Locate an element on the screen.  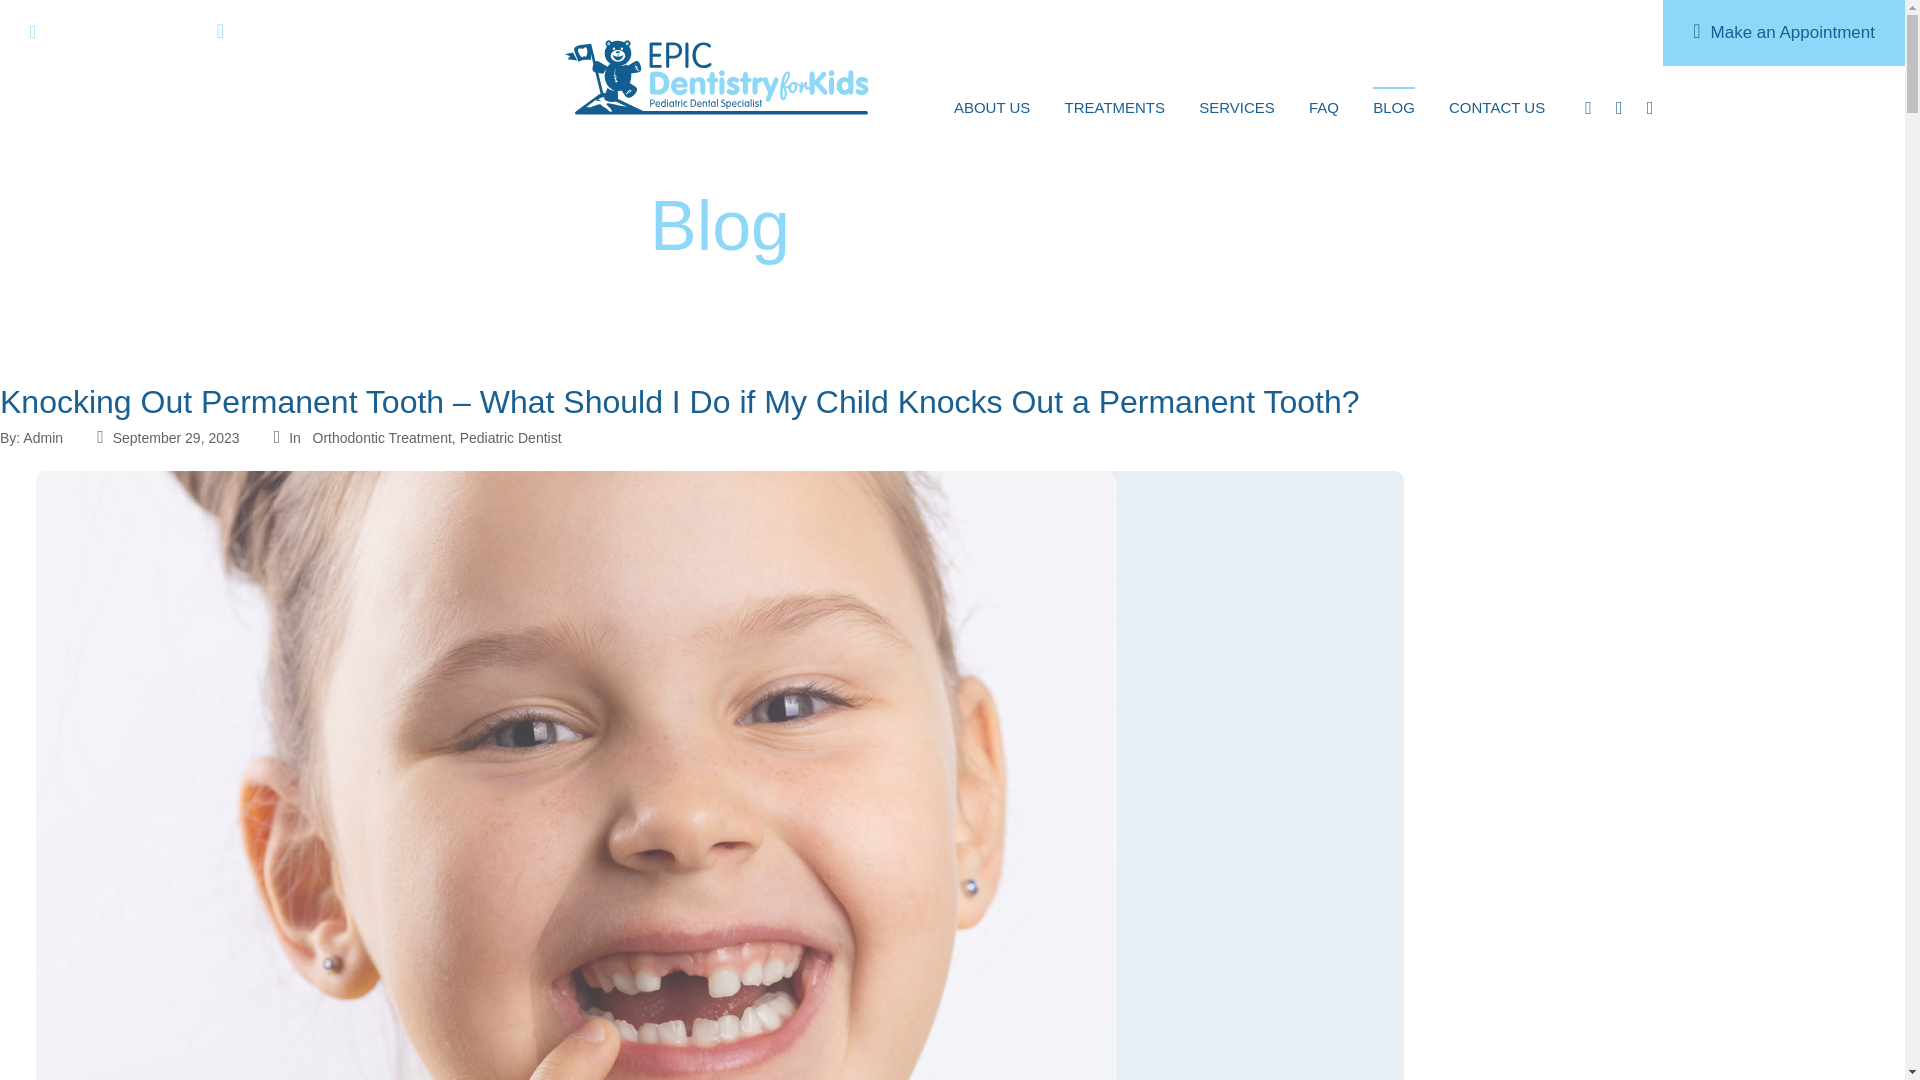
720-459-4501 is located at coordinates (90, 32).